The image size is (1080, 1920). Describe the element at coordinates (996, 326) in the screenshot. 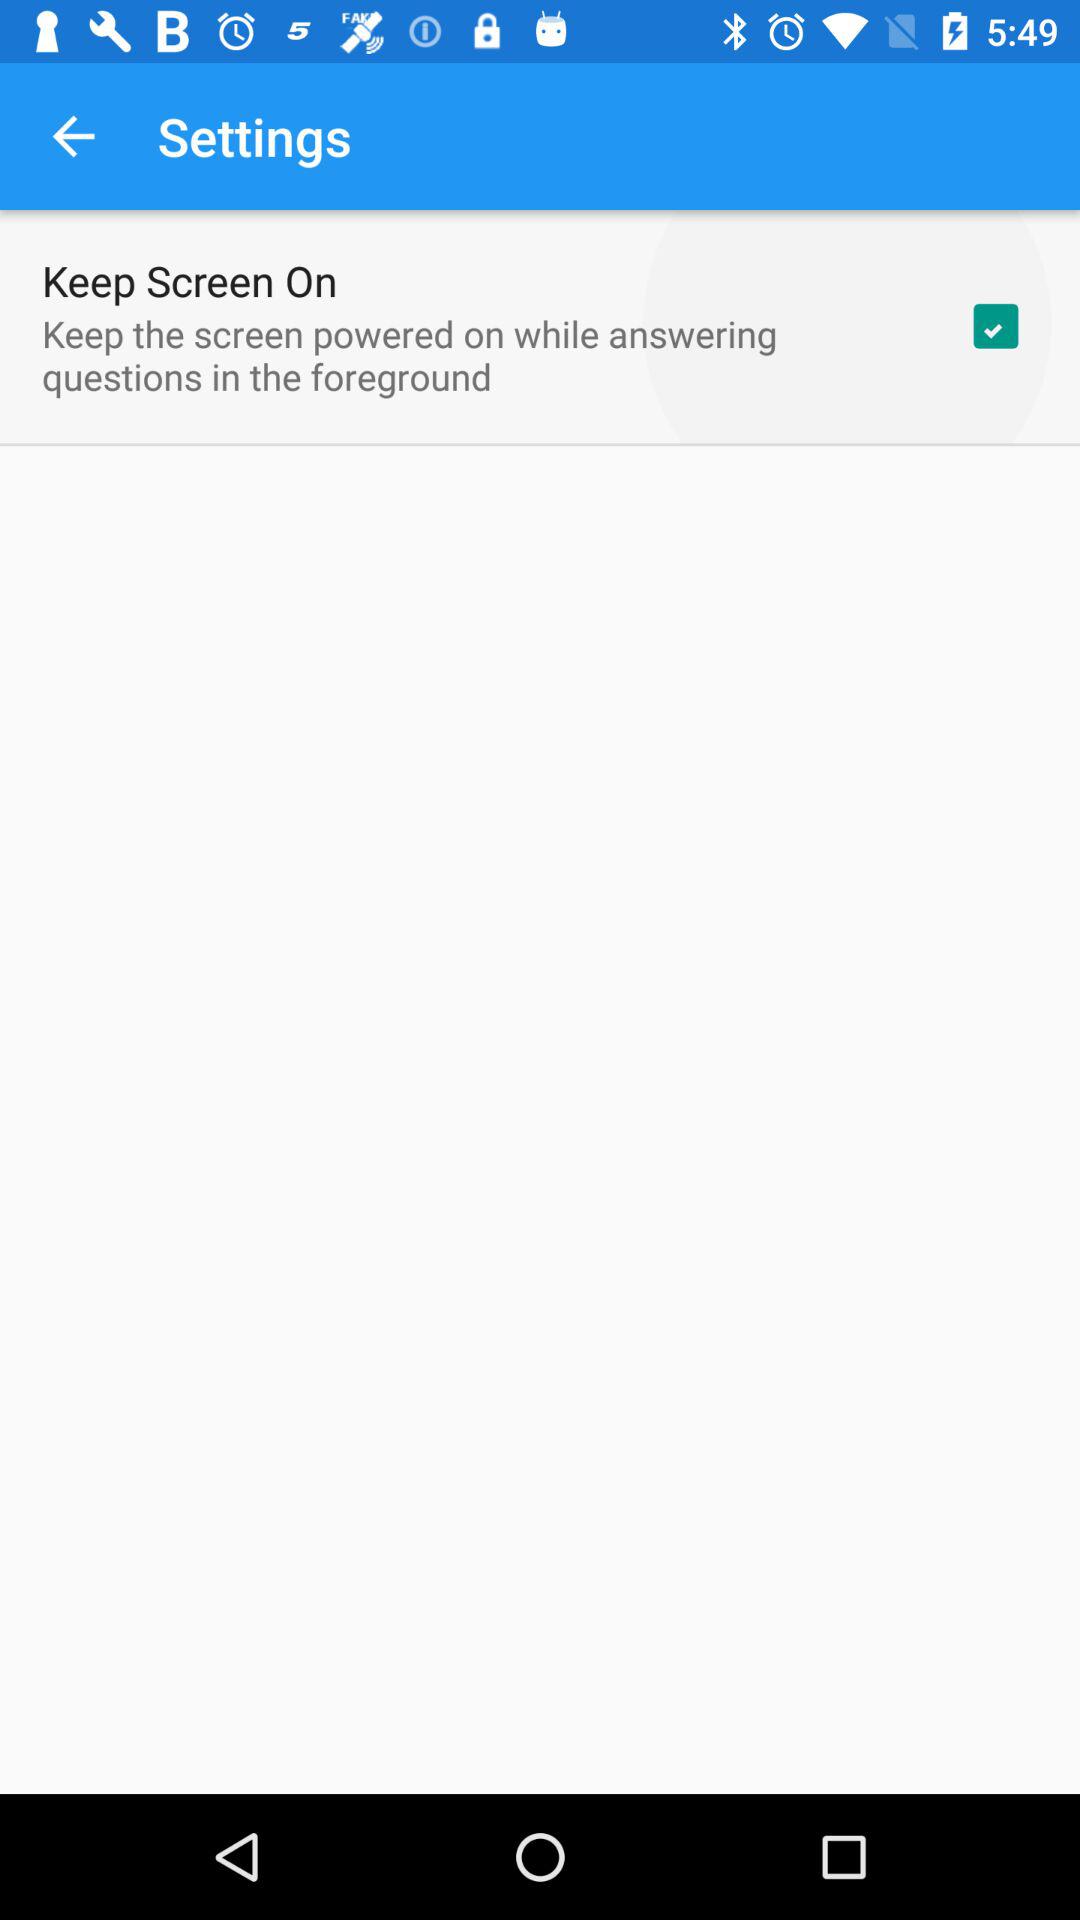

I see `turn on icon at the top right corner` at that location.